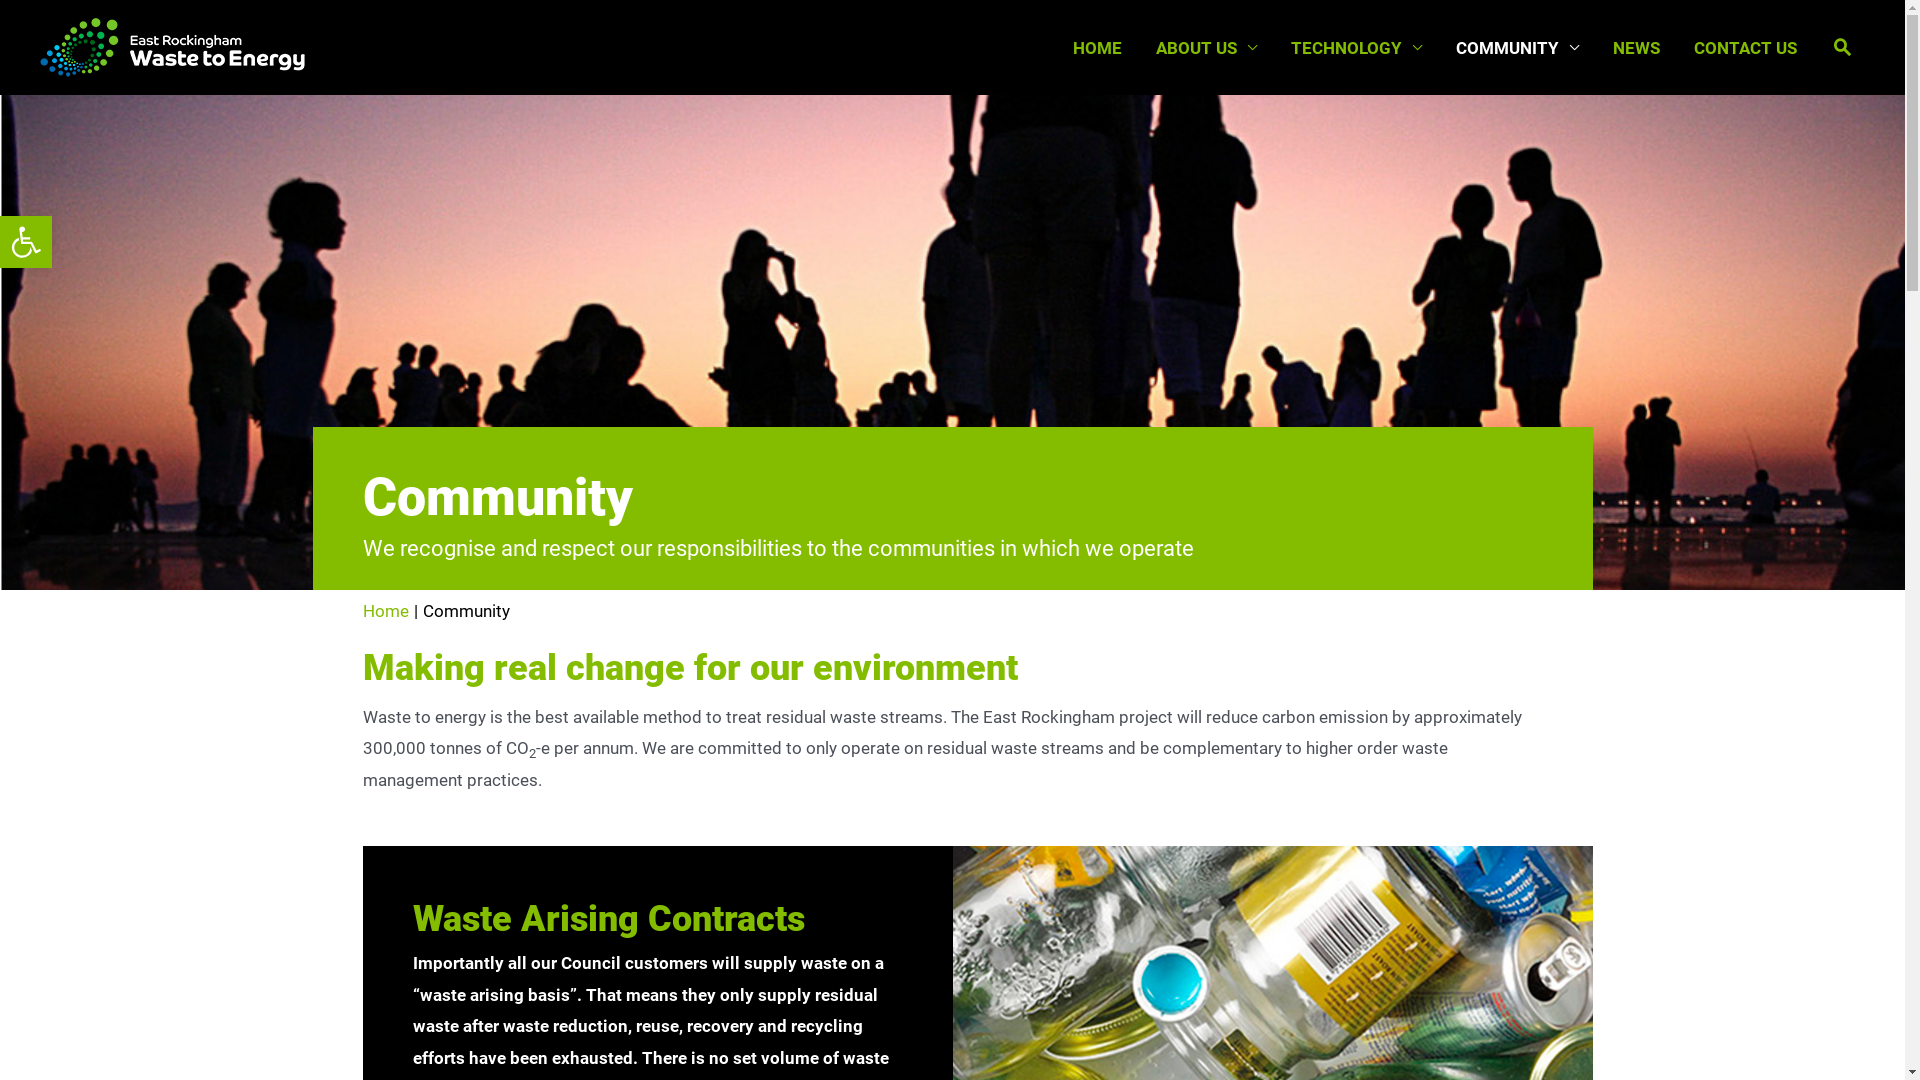 The width and height of the screenshot is (1920, 1080). What do you see at coordinates (1098, 48) in the screenshot?
I see `HOME` at bounding box center [1098, 48].